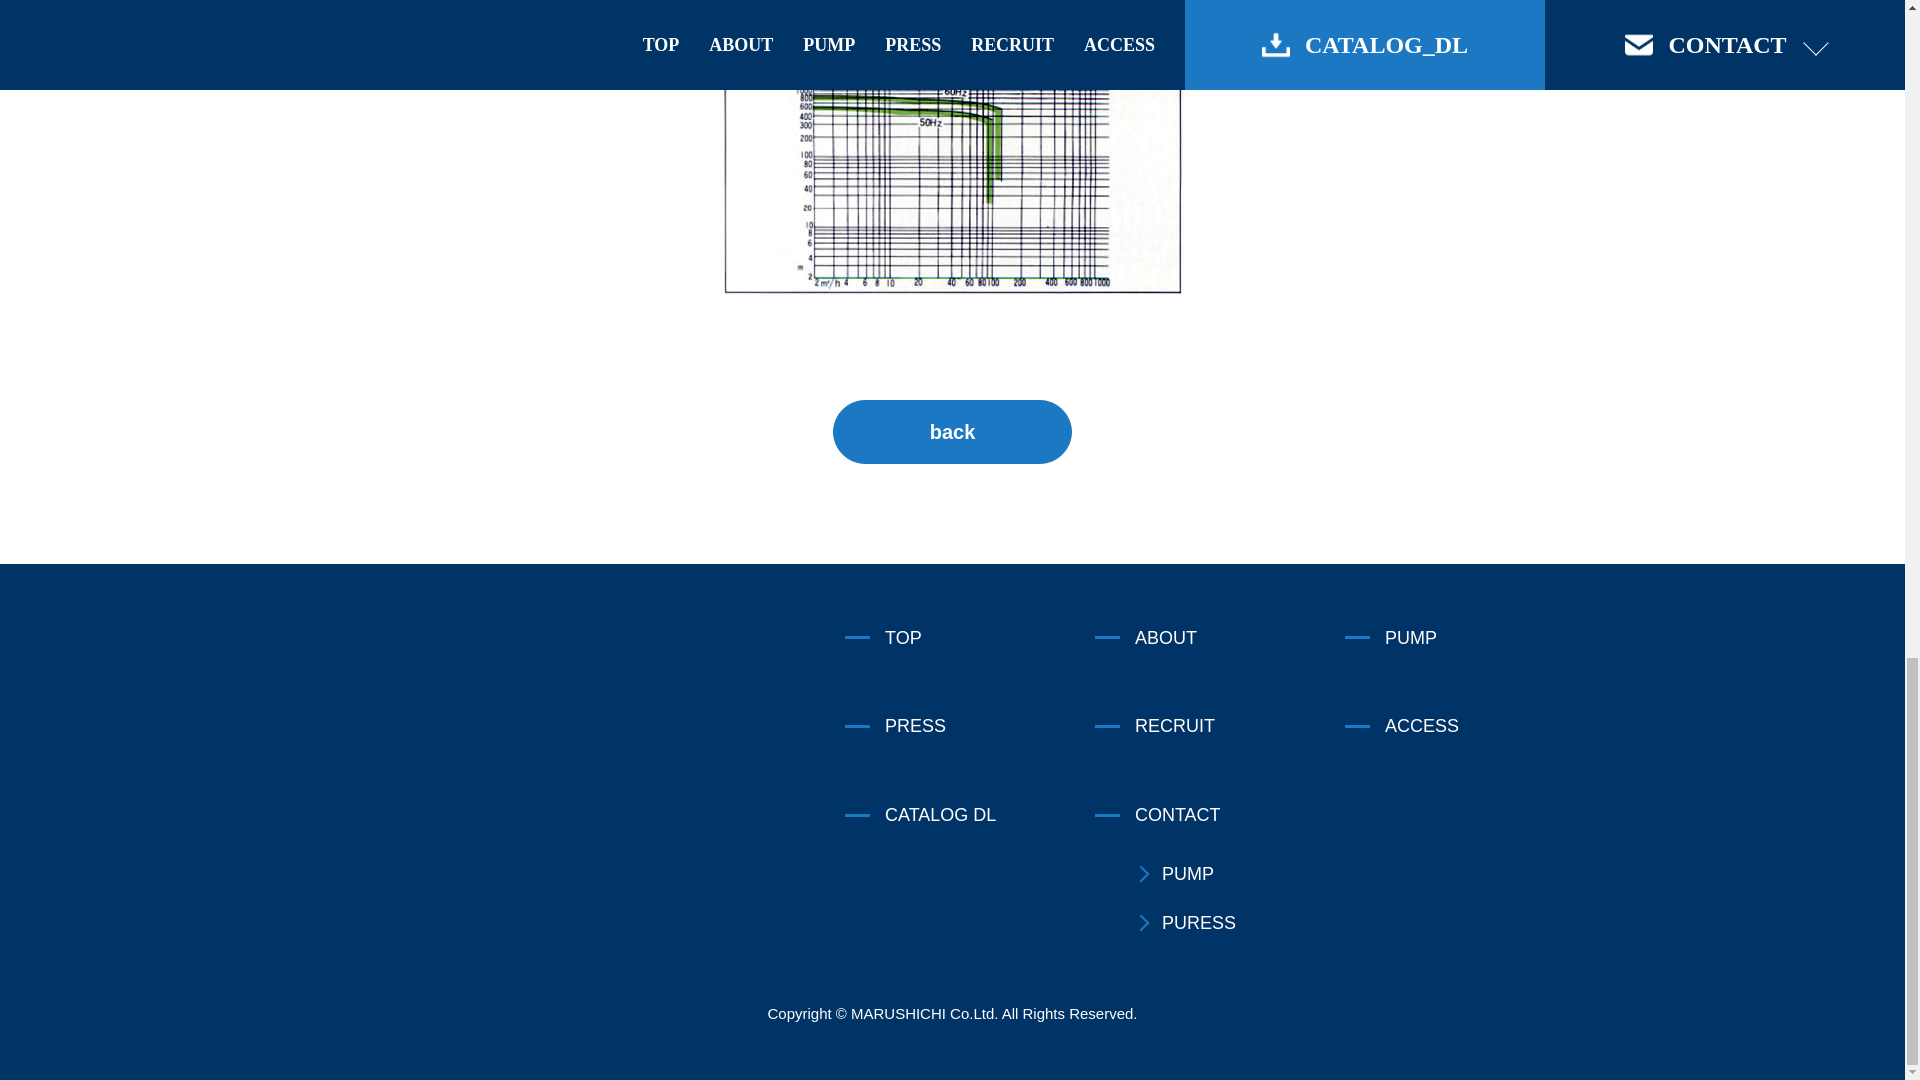 This screenshot has width=1920, height=1080. I want to click on ACCESS, so click(1470, 726).